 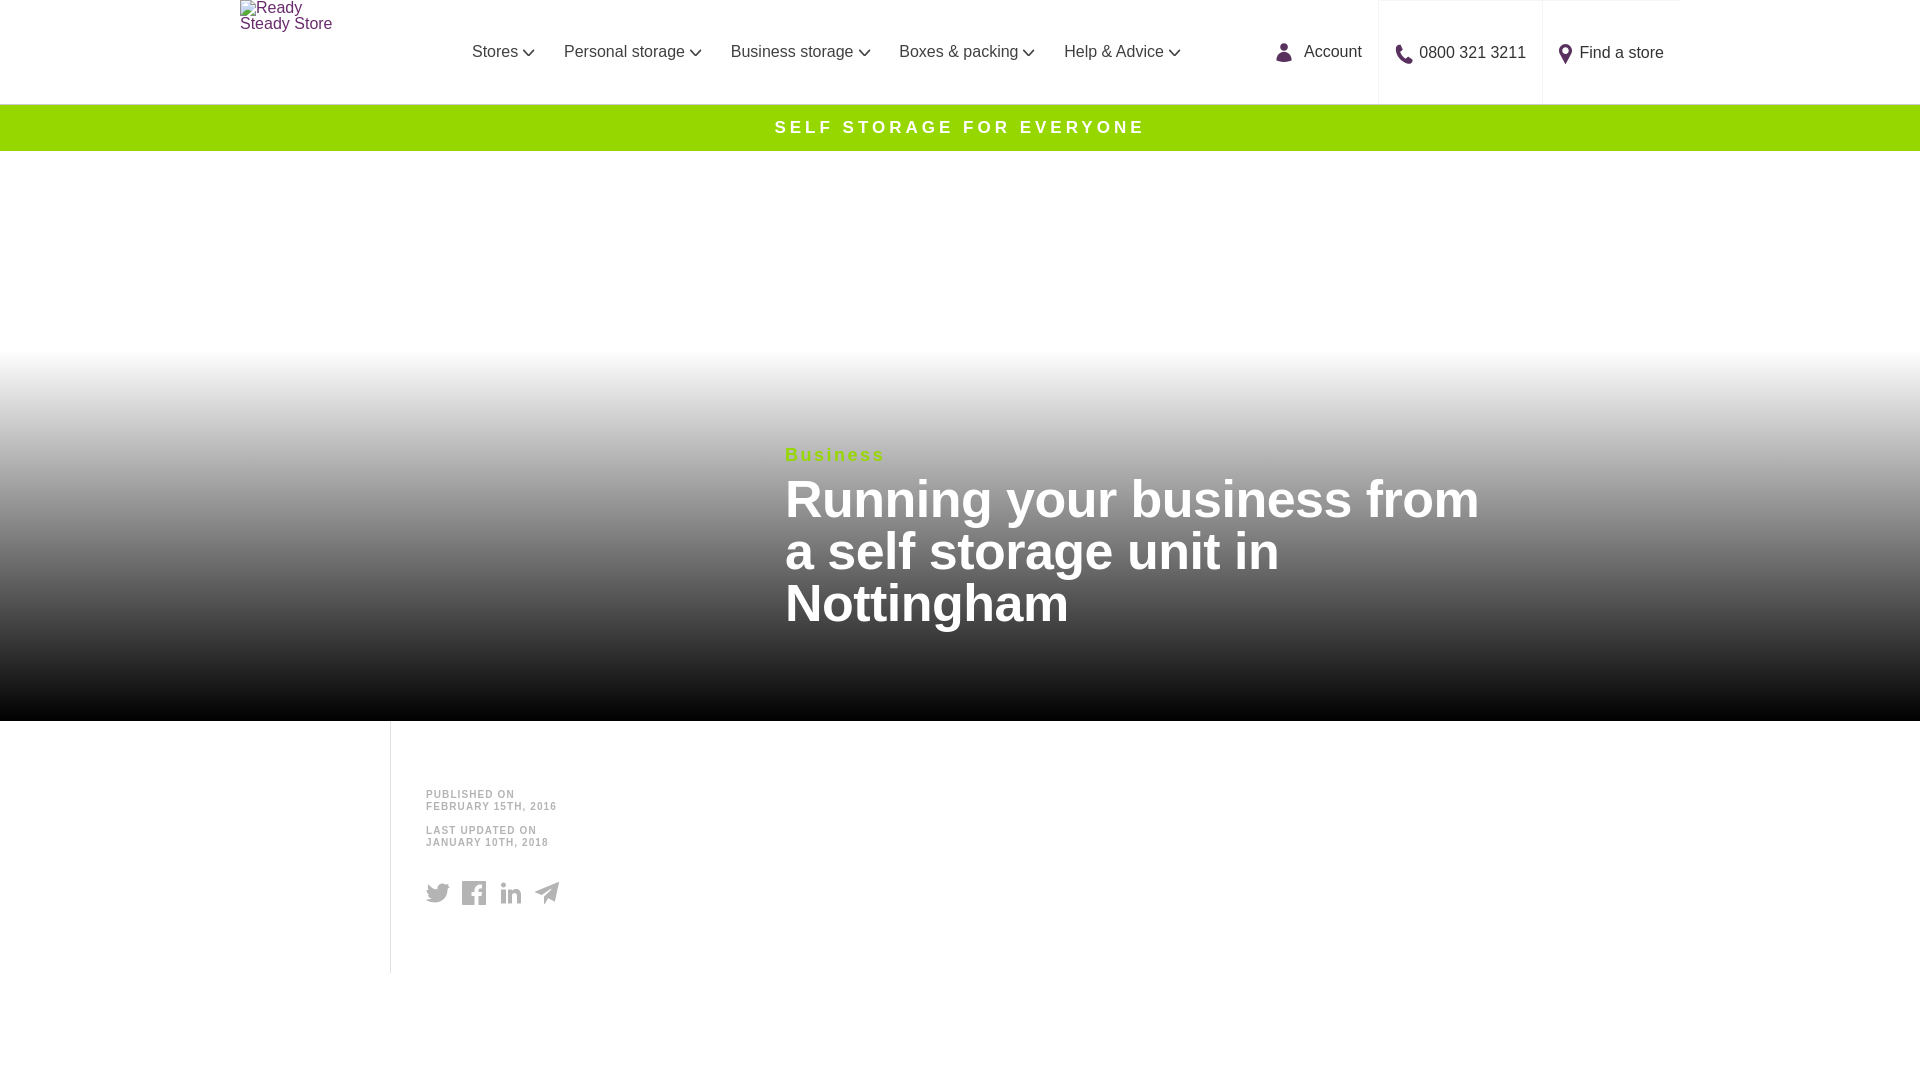 I want to click on Personal storage, so click(x=632, y=52).